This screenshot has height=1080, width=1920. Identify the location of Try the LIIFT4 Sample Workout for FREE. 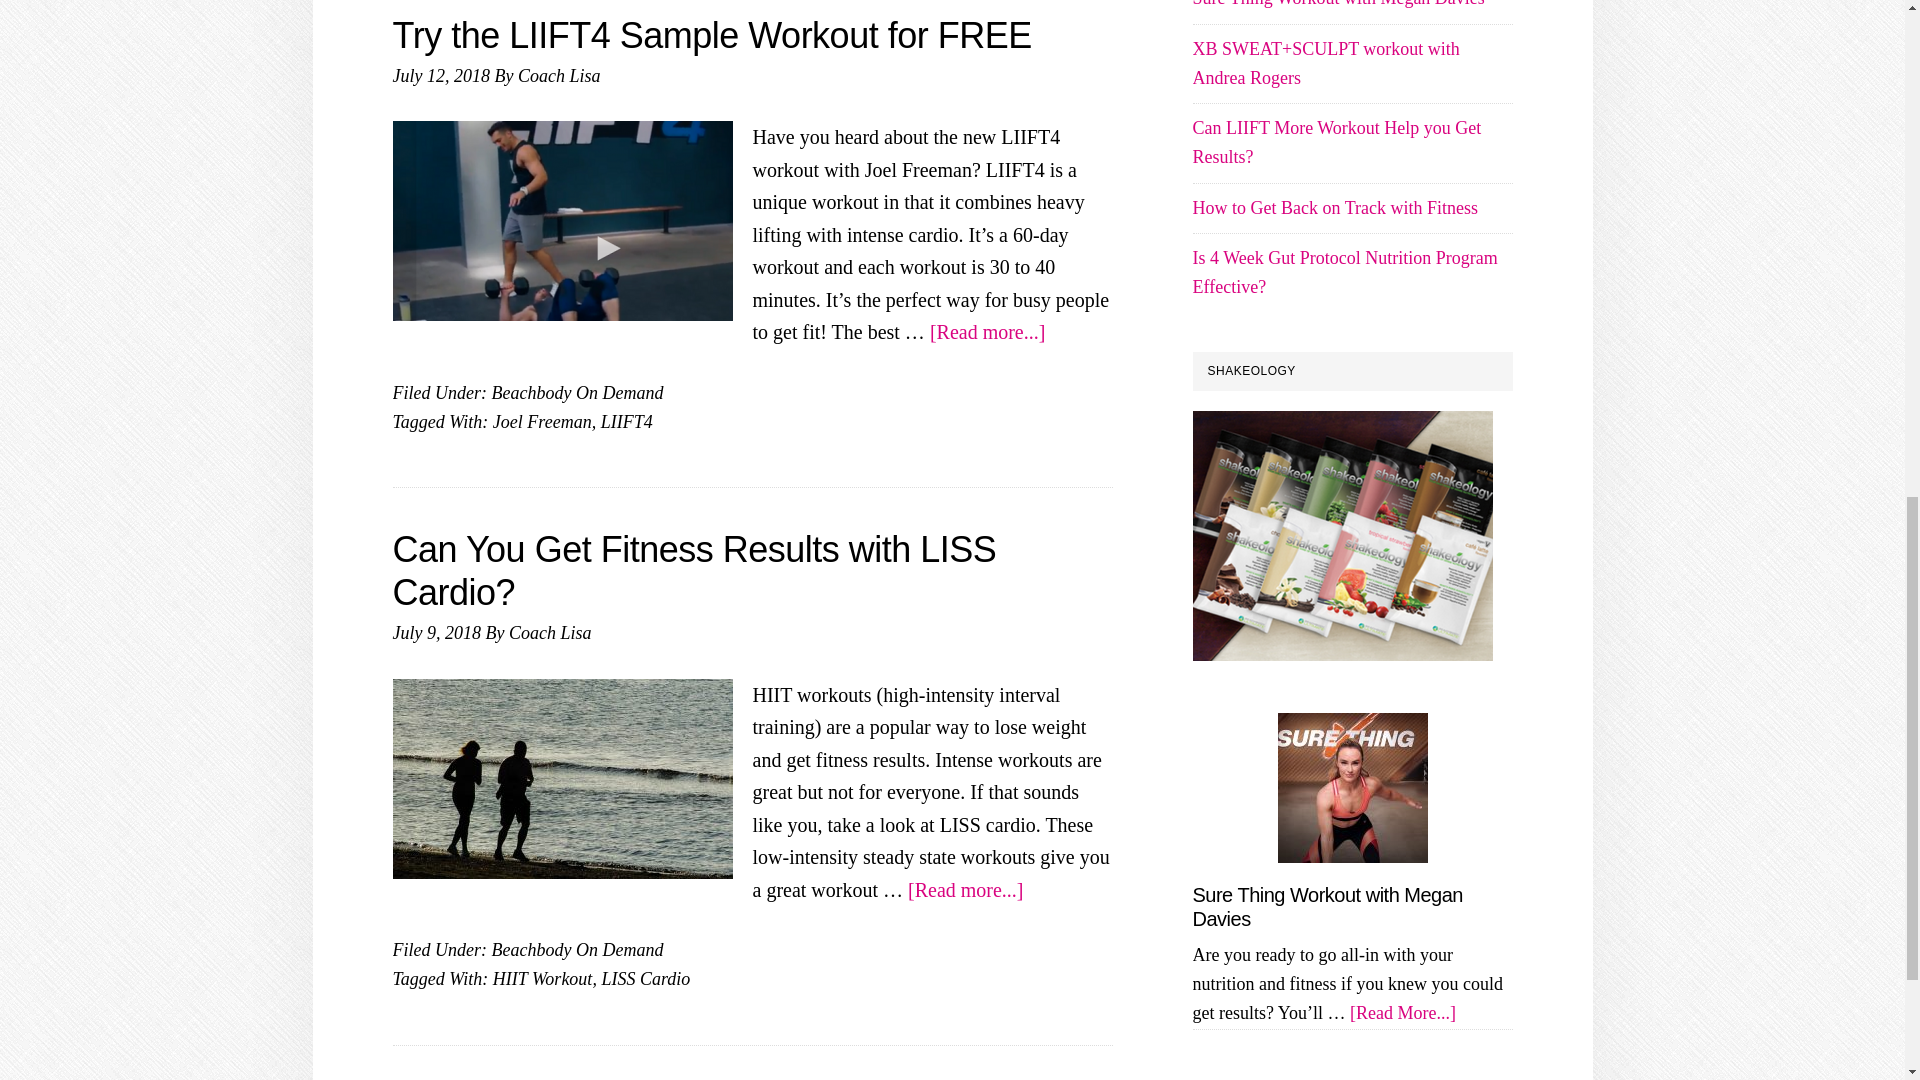
(711, 36).